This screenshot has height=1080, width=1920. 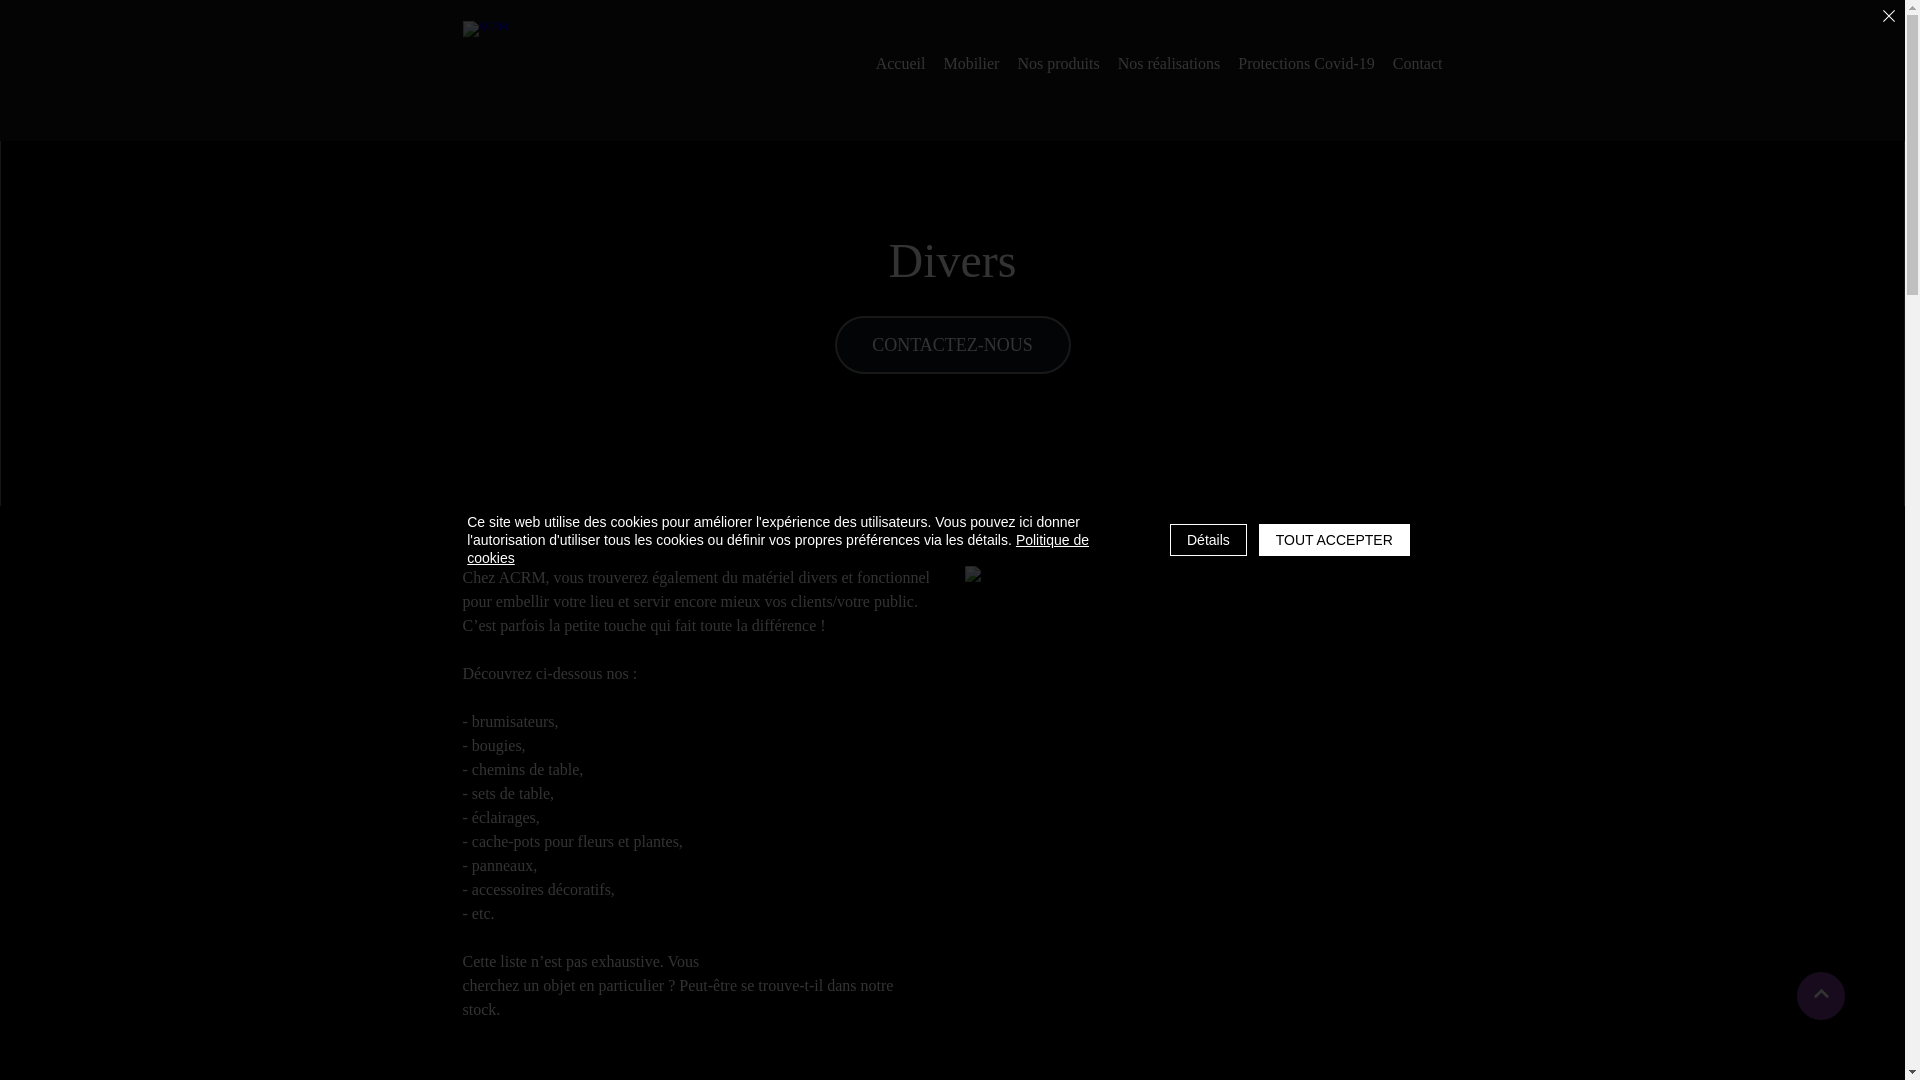 What do you see at coordinates (970, 64) in the screenshot?
I see `Mobilier` at bounding box center [970, 64].